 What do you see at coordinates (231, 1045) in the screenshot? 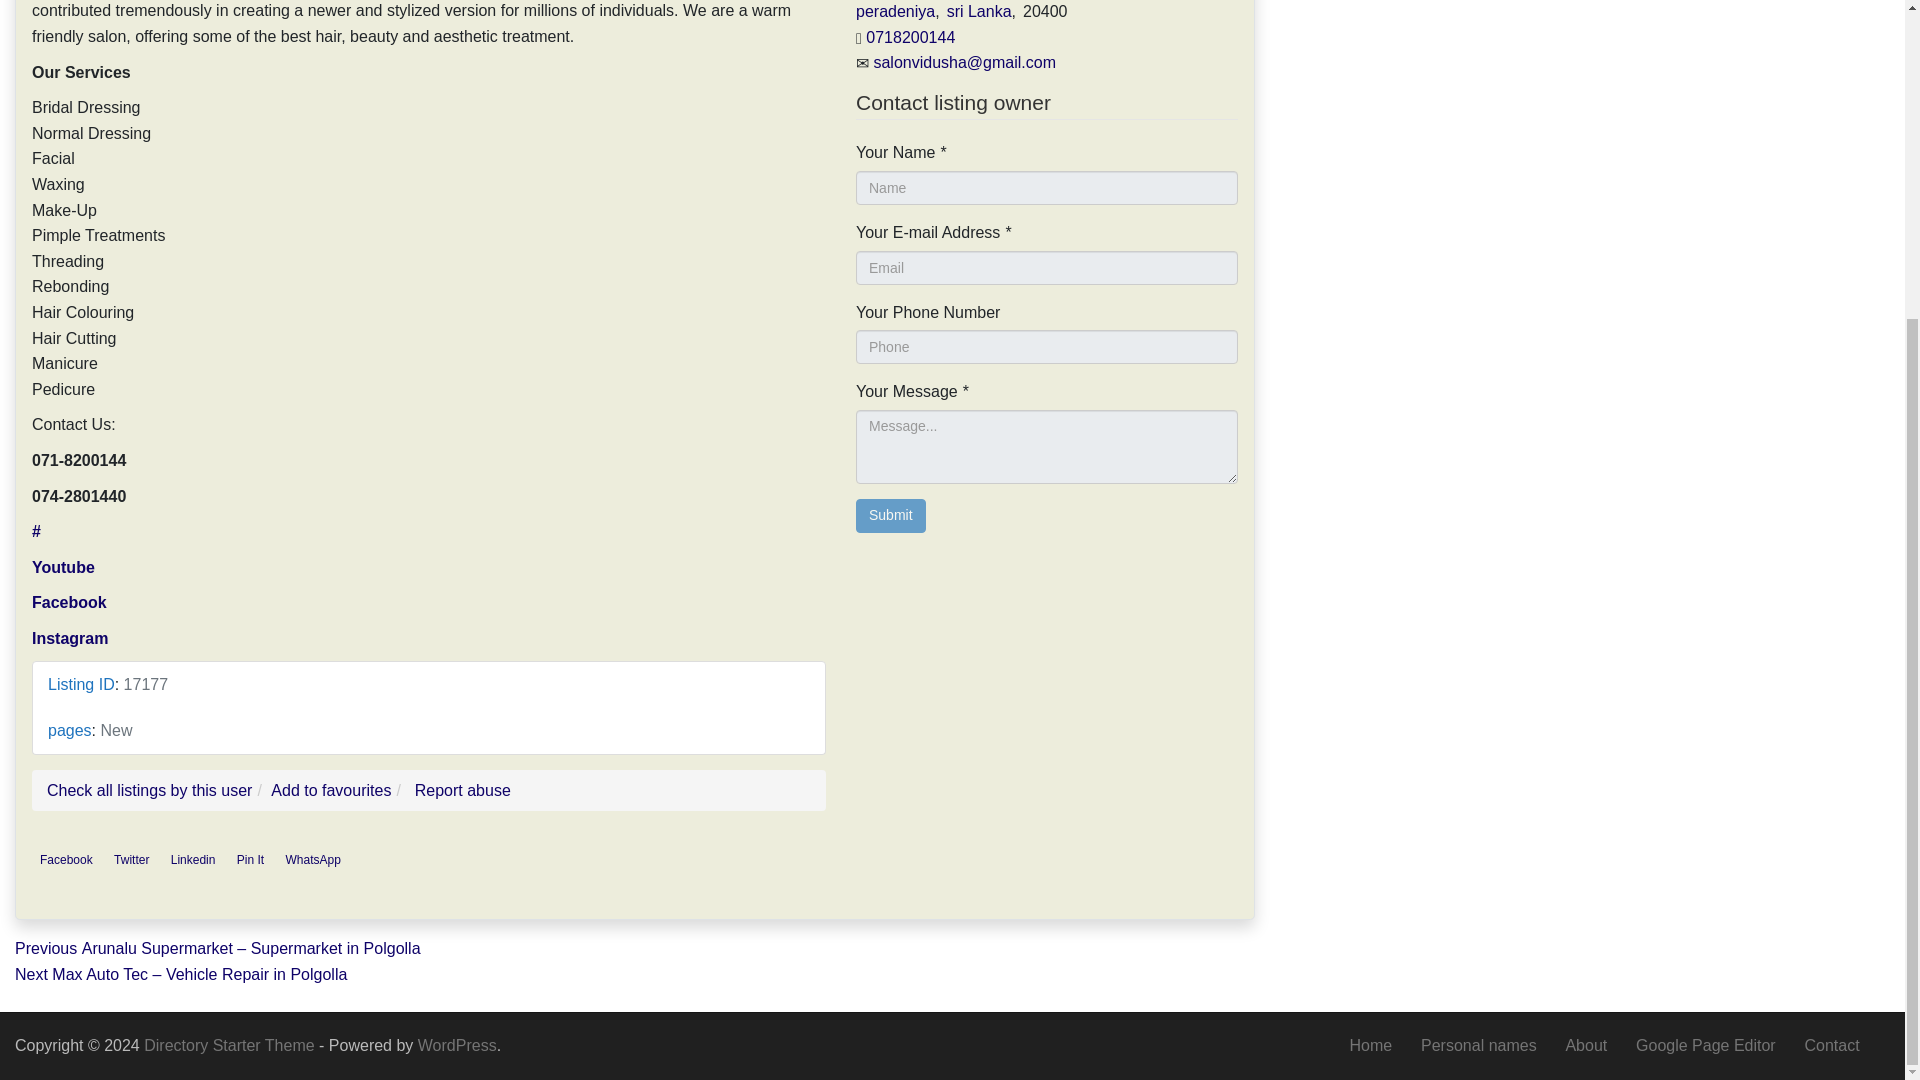
I see `Directory Starter` at bounding box center [231, 1045].